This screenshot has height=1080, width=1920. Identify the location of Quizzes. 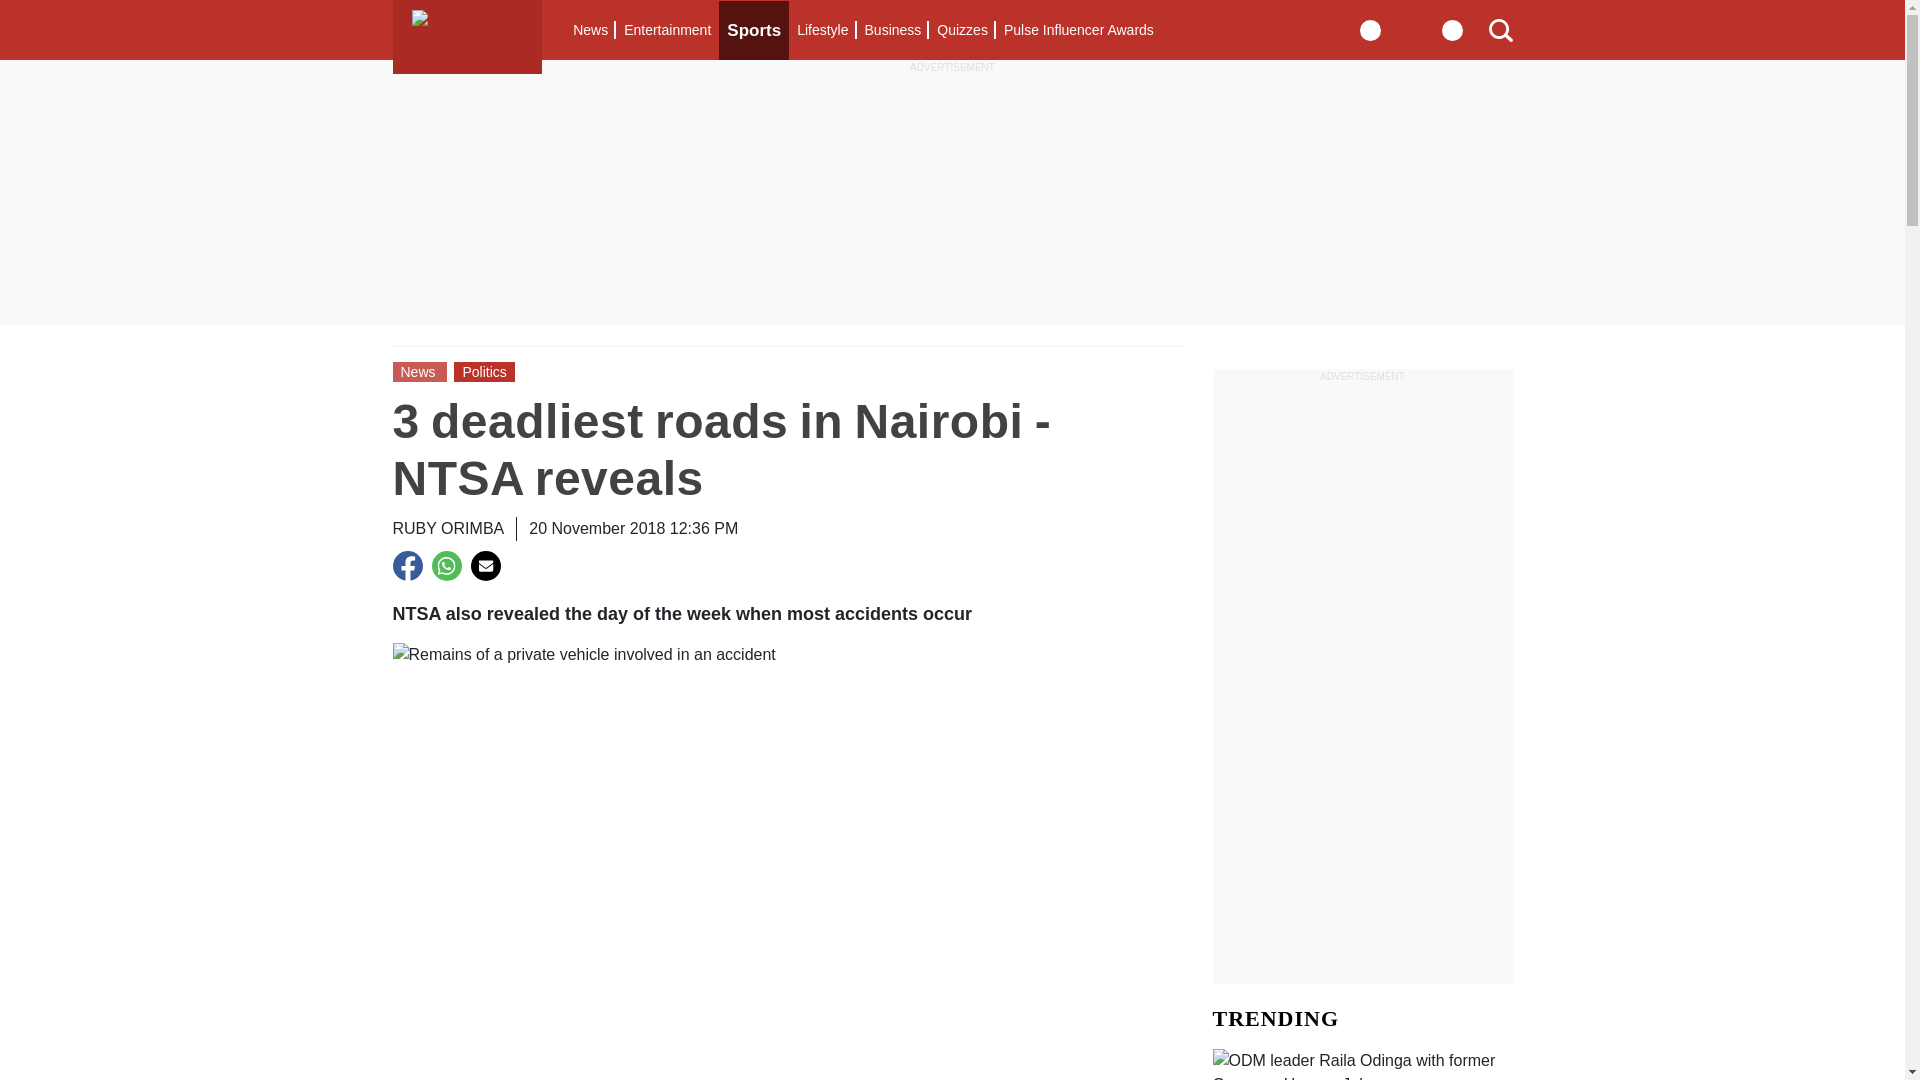
(962, 30).